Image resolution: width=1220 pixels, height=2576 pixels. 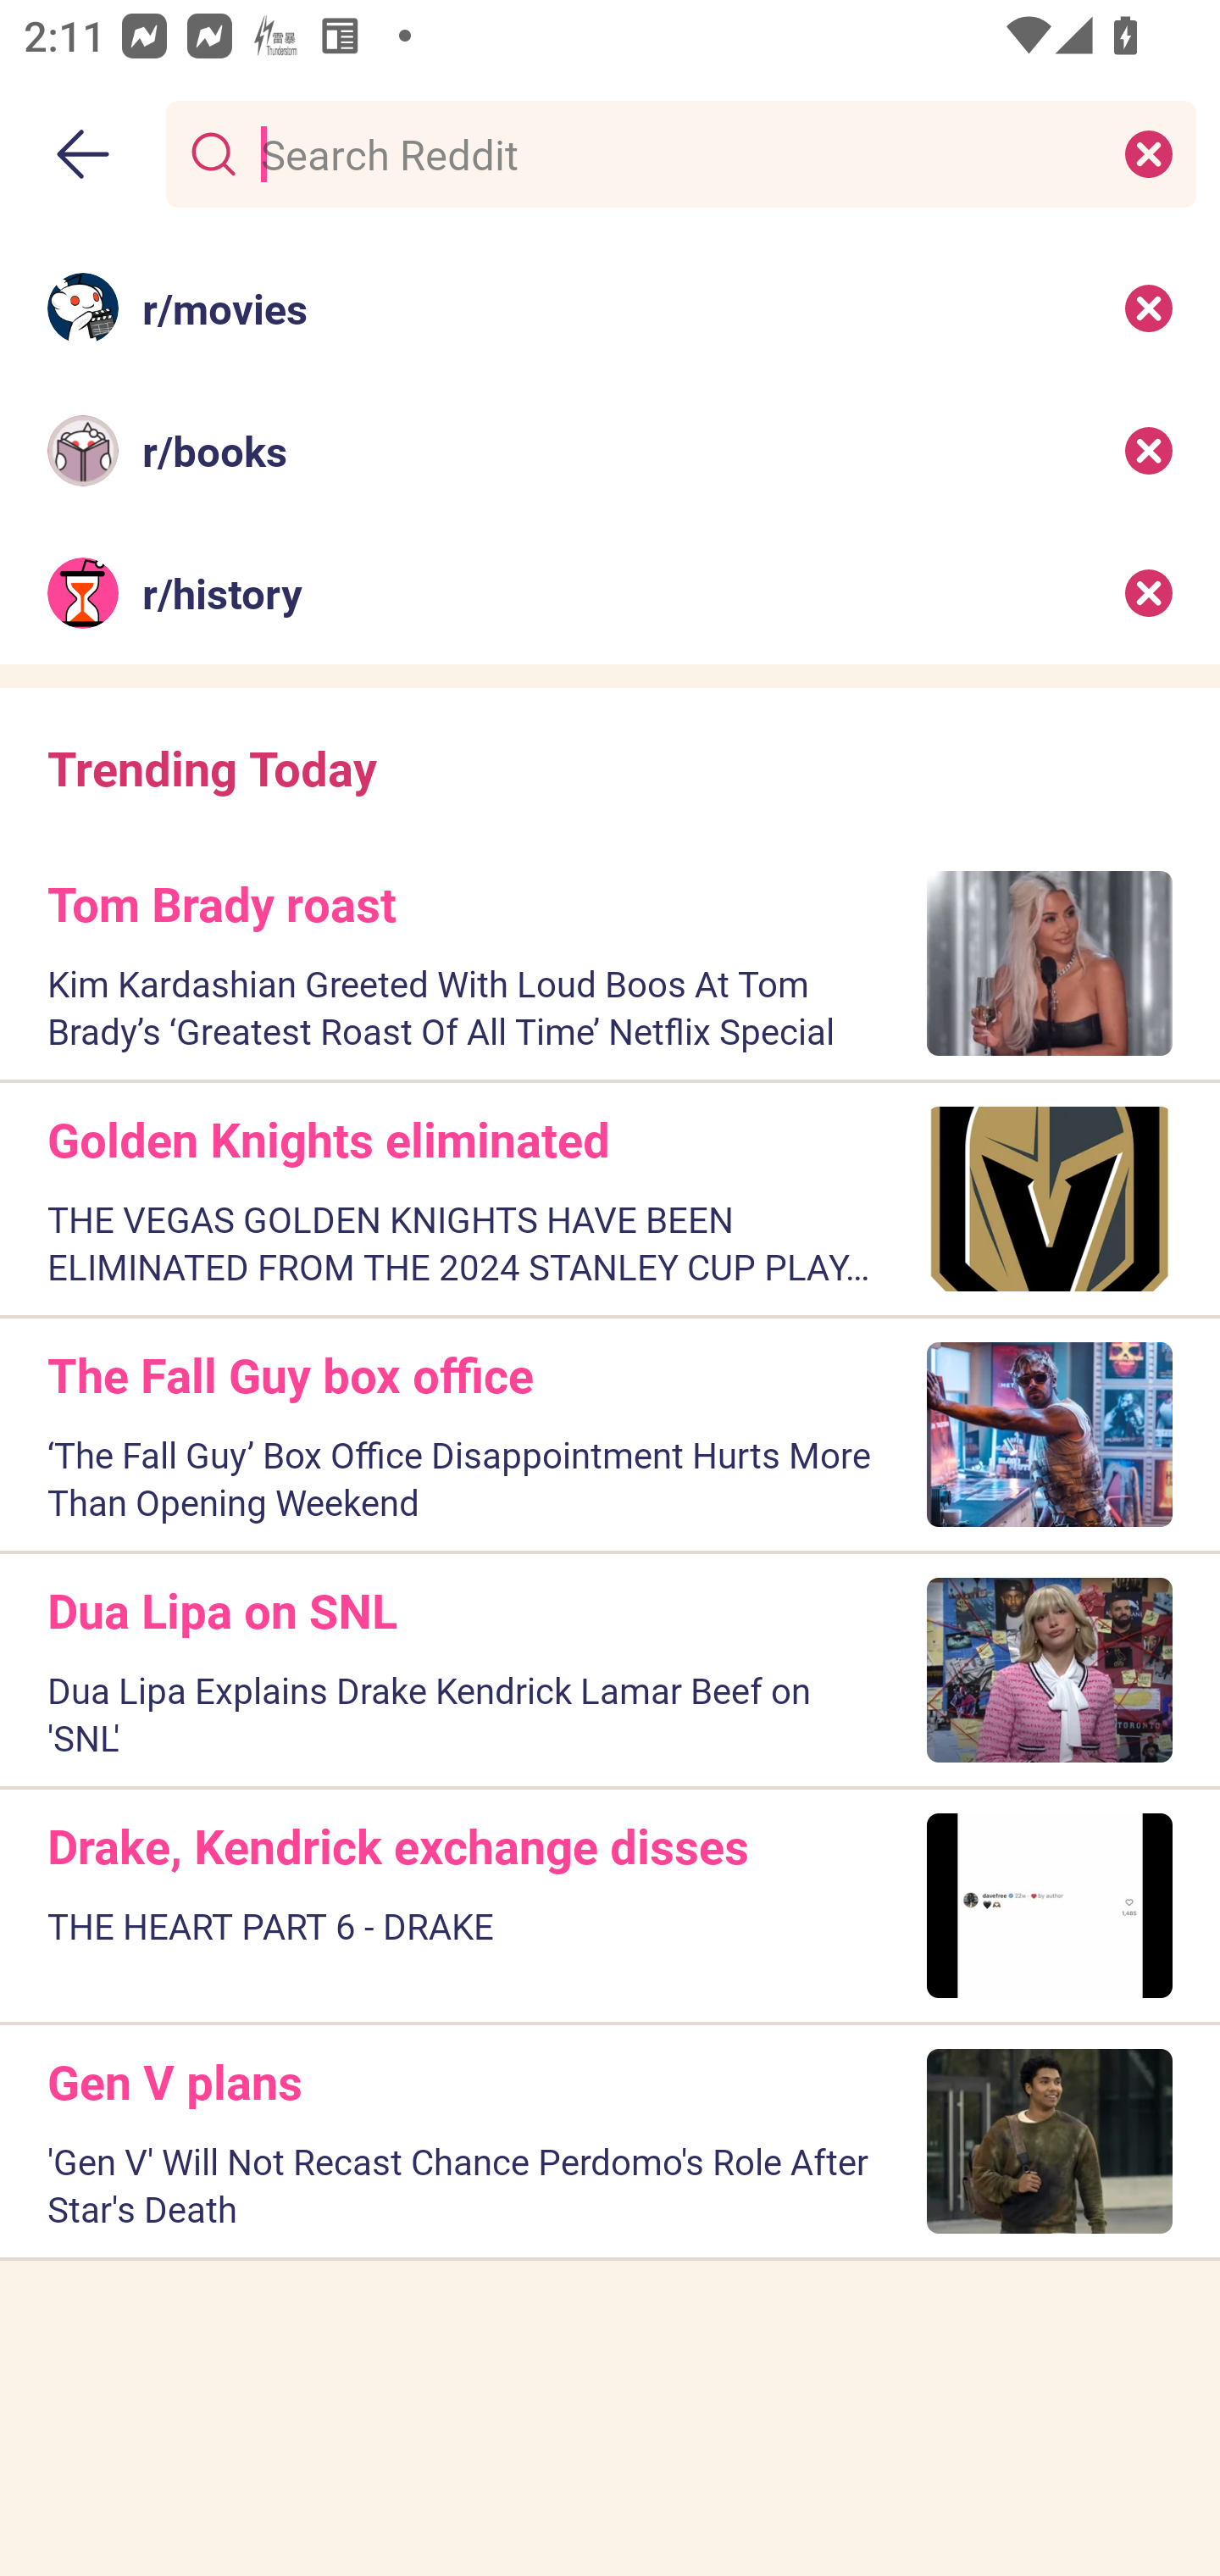 What do you see at coordinates (610, 593) in the screenshot?
I see `r/history Recent search: r/history Remove` at bounding box center [610, 593].